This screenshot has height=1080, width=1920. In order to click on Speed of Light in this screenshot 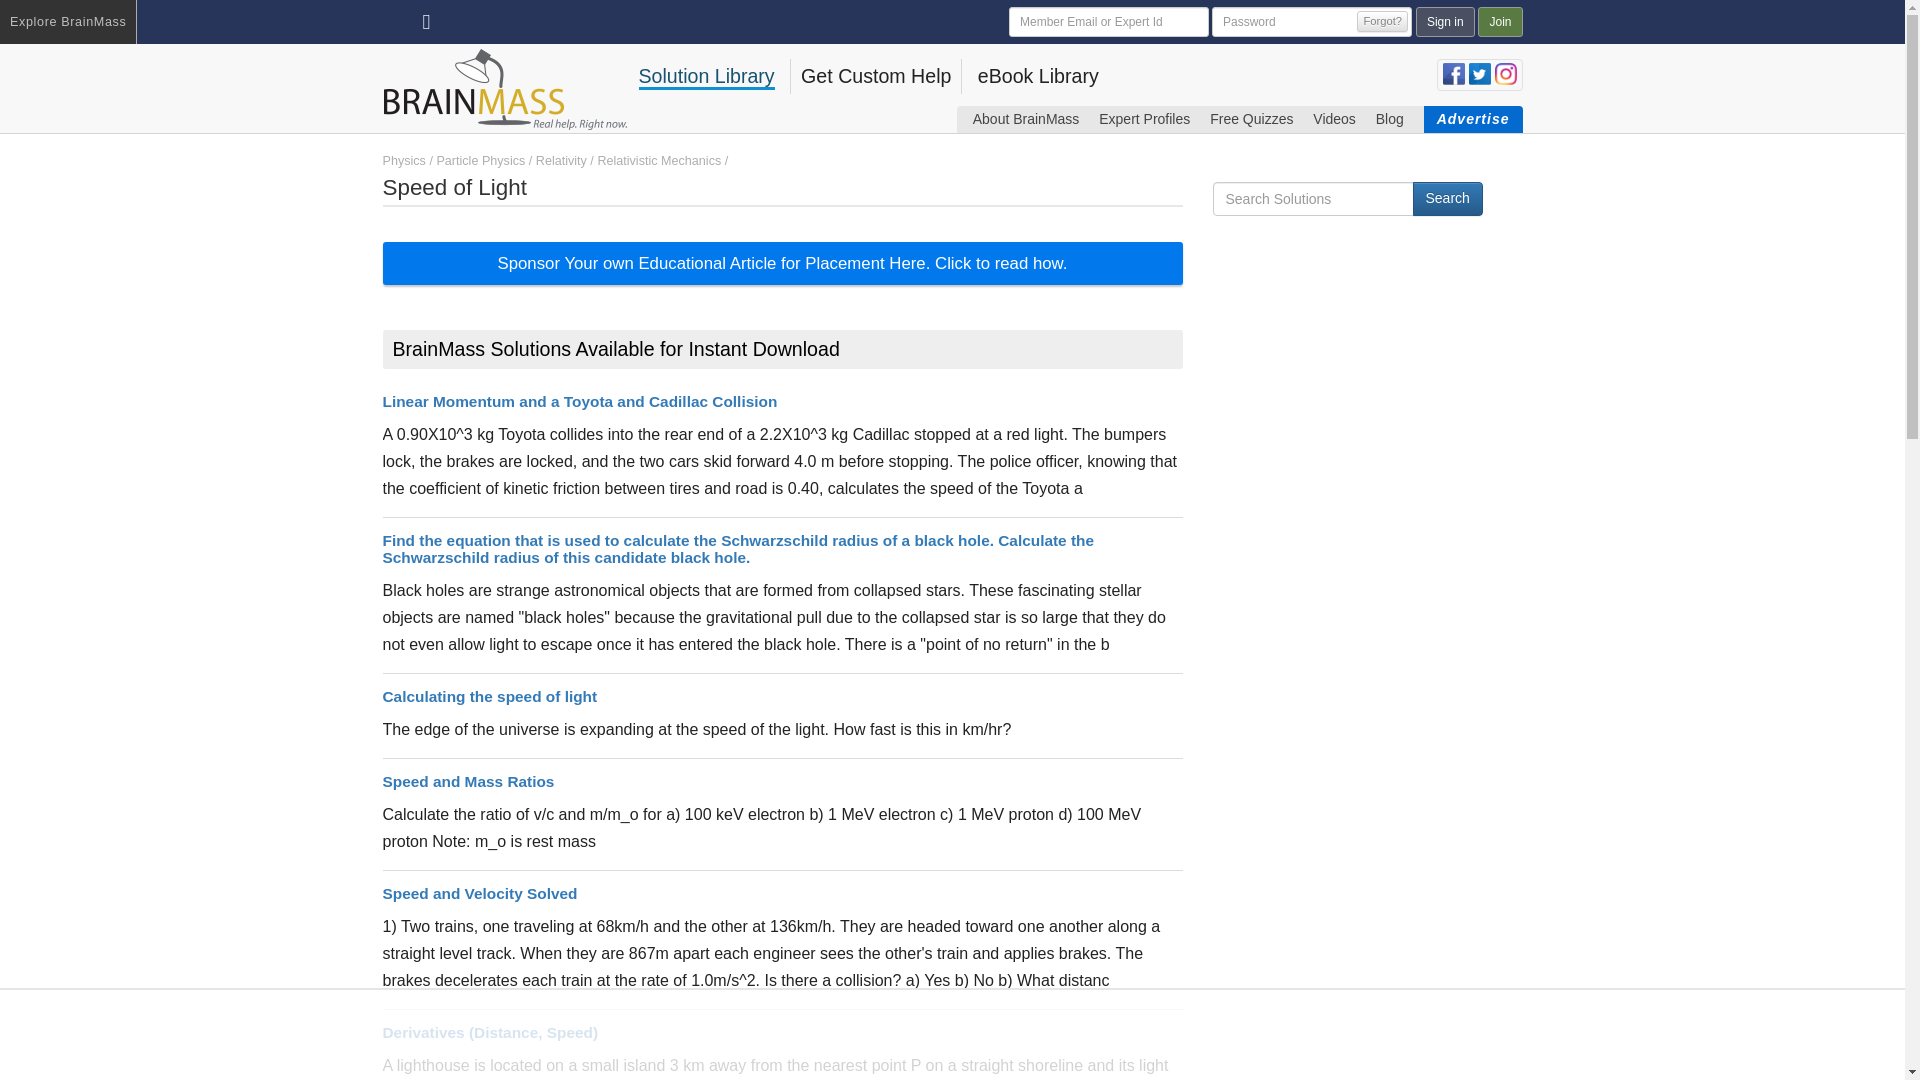, I will do `click(454, 186)`.